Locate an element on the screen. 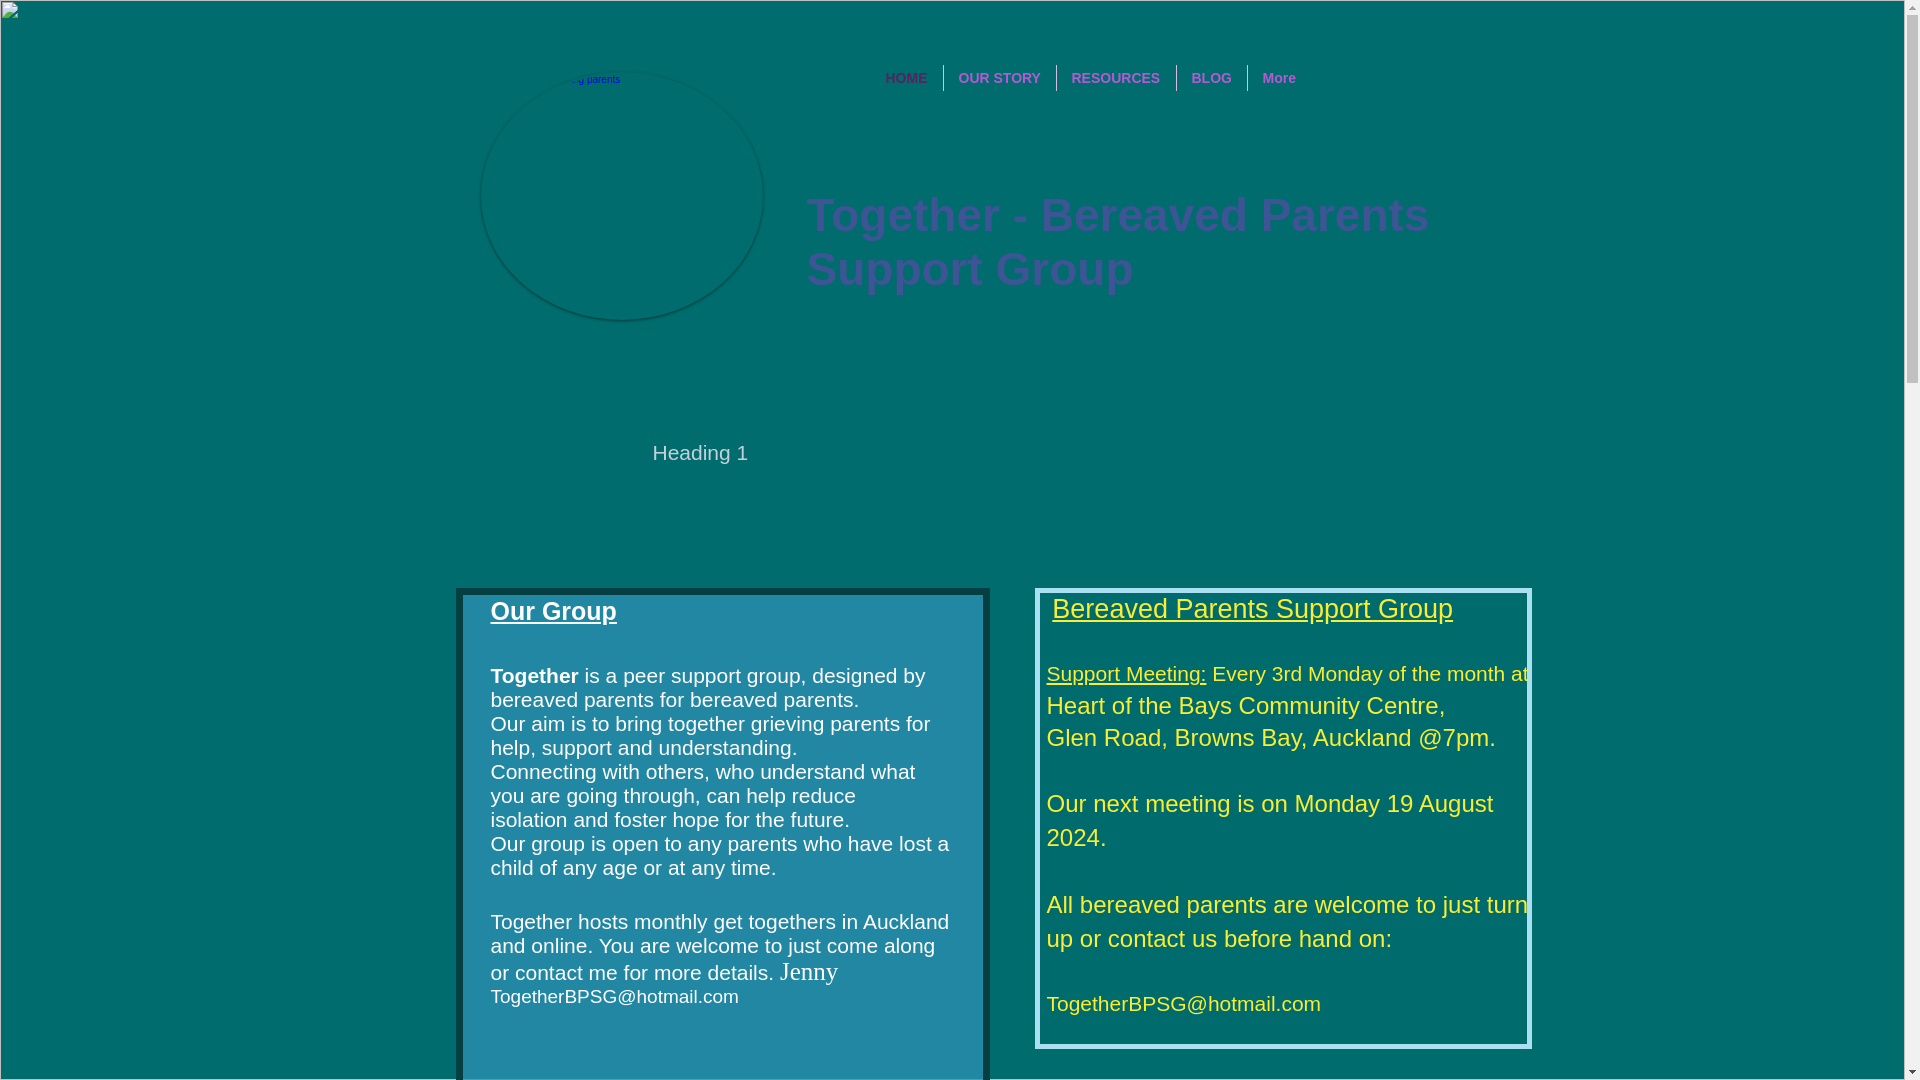 Image resolution: width=1920 pixels, height=1080 pixels. BLOG is located at coordinates (1210, 77).